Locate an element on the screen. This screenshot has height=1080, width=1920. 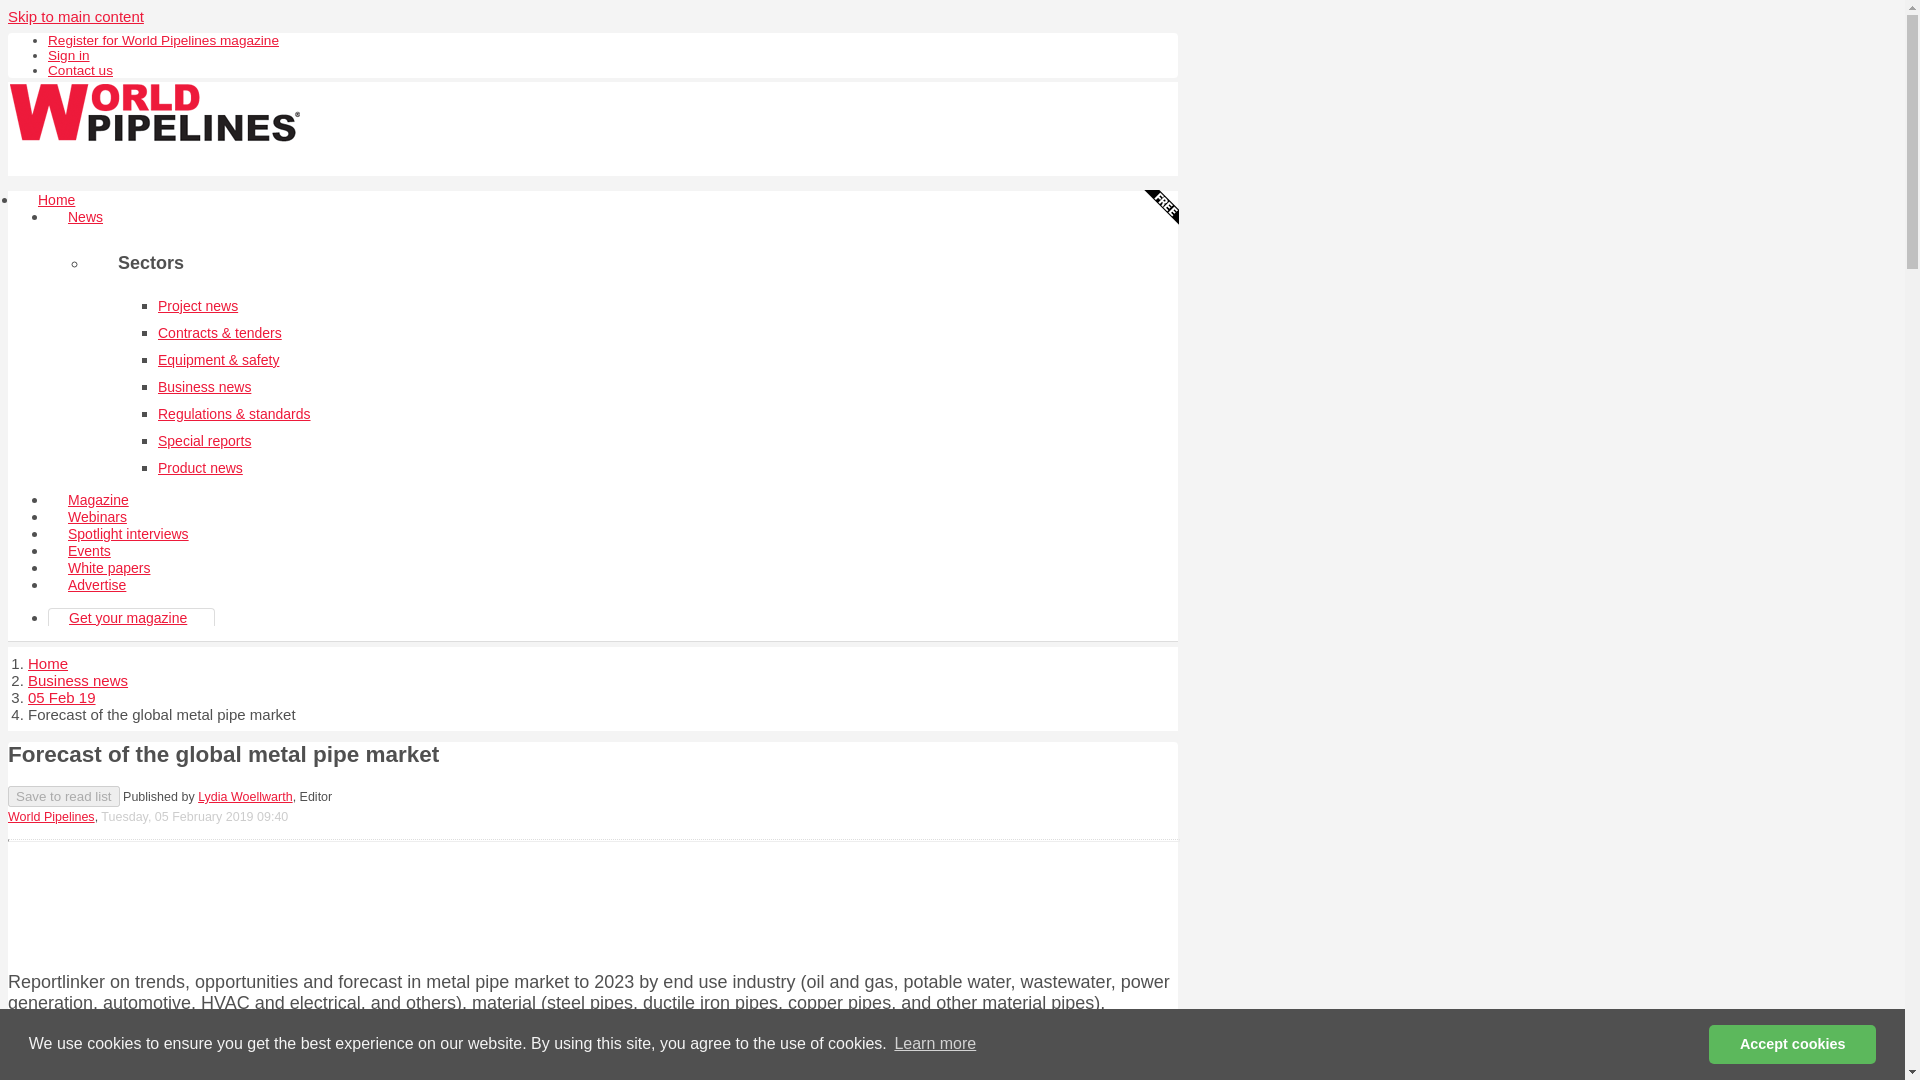
Home is located at coordinates (48, 662).